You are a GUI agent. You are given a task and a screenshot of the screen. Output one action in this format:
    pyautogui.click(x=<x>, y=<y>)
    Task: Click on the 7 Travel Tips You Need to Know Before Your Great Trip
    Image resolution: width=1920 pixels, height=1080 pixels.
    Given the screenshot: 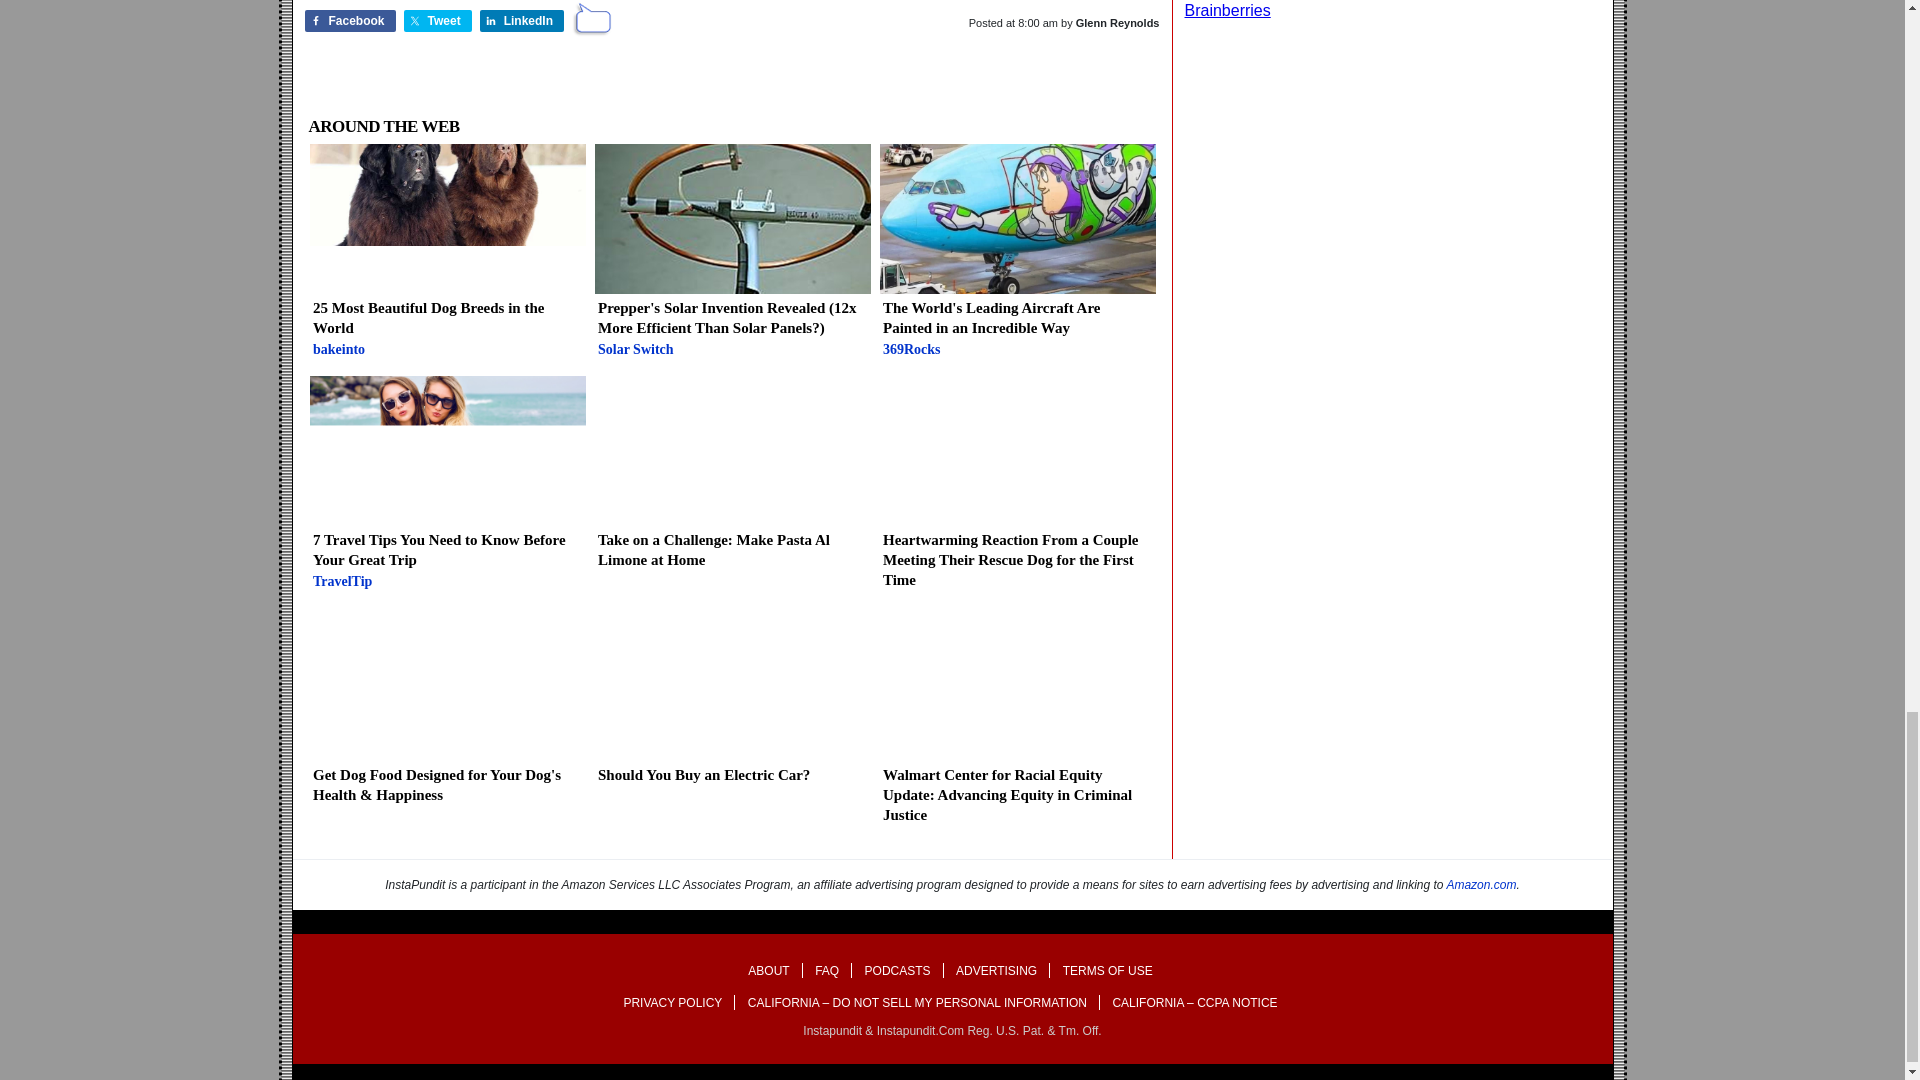 What is the action you would take?
    pyautogui.click(x=447, y=488)
    